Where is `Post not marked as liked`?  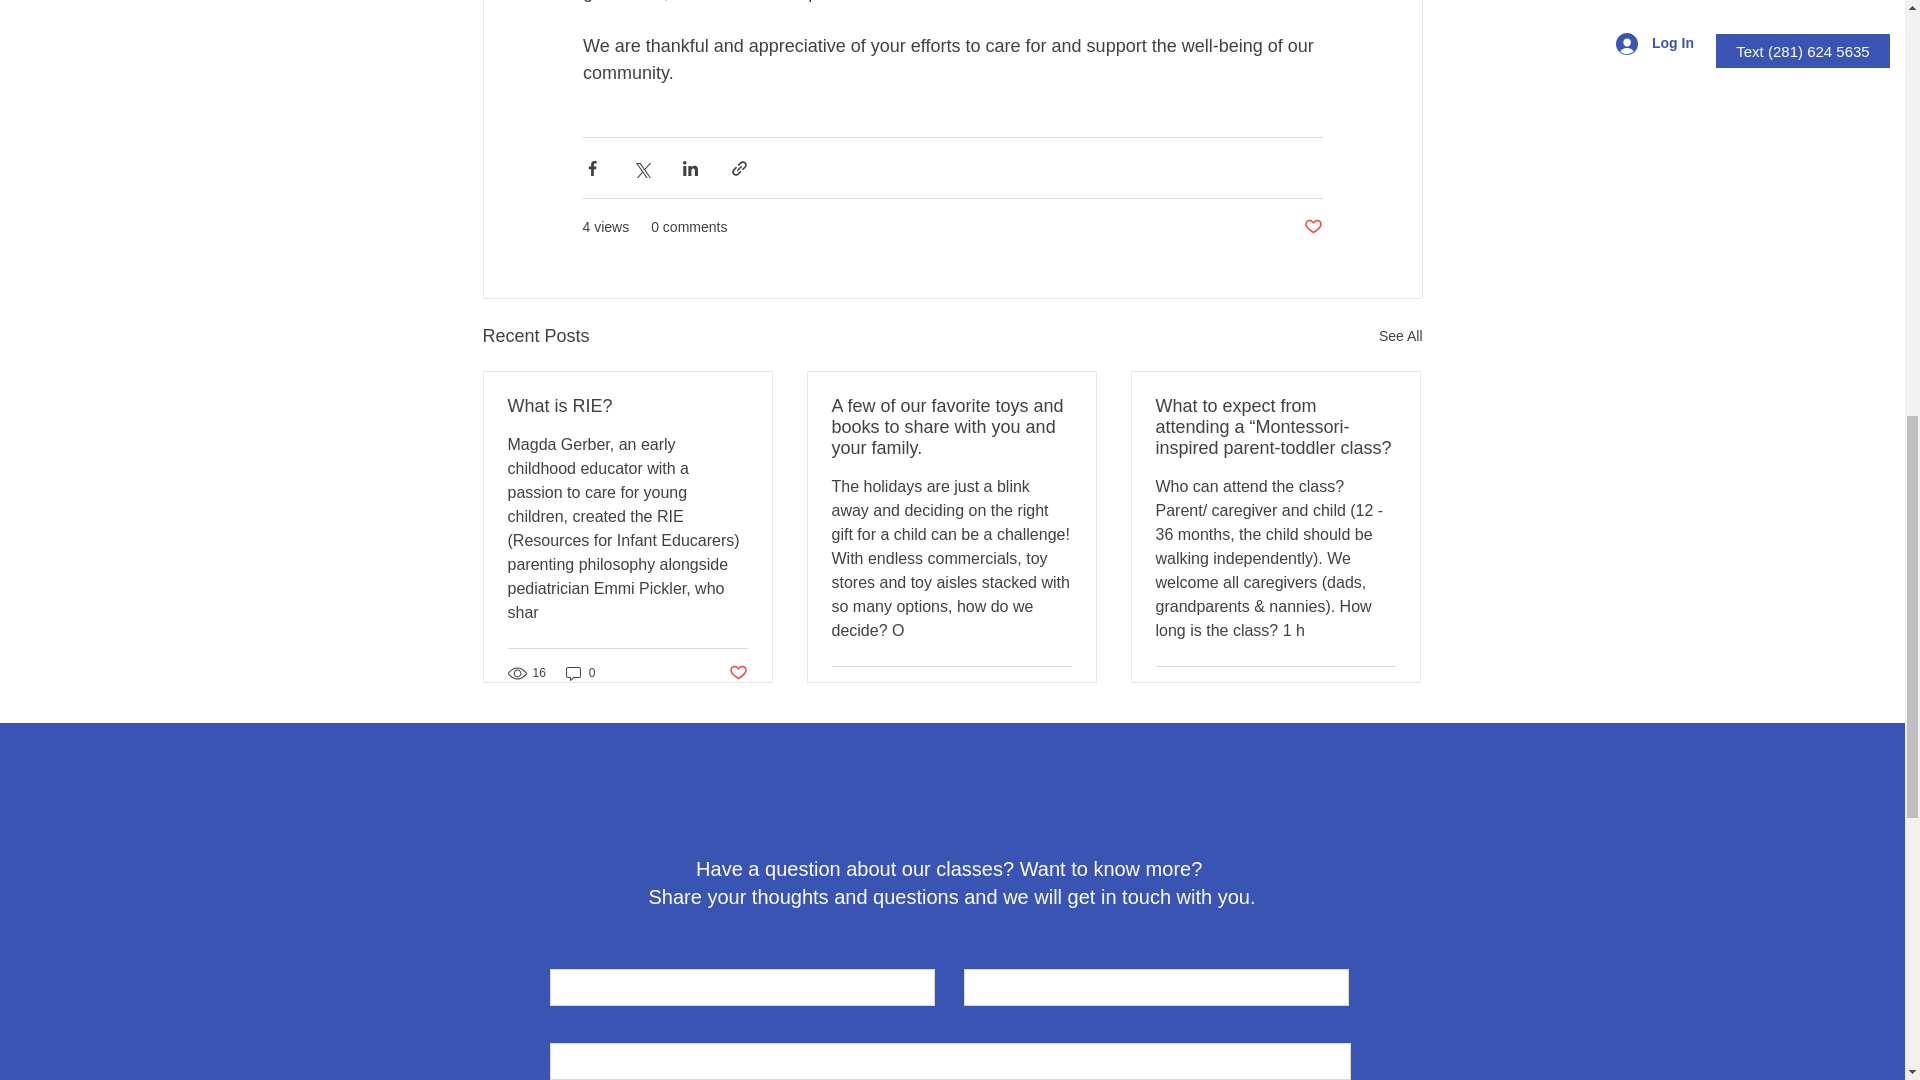
Post not marked as liked is located at coordinates (1312, 227).